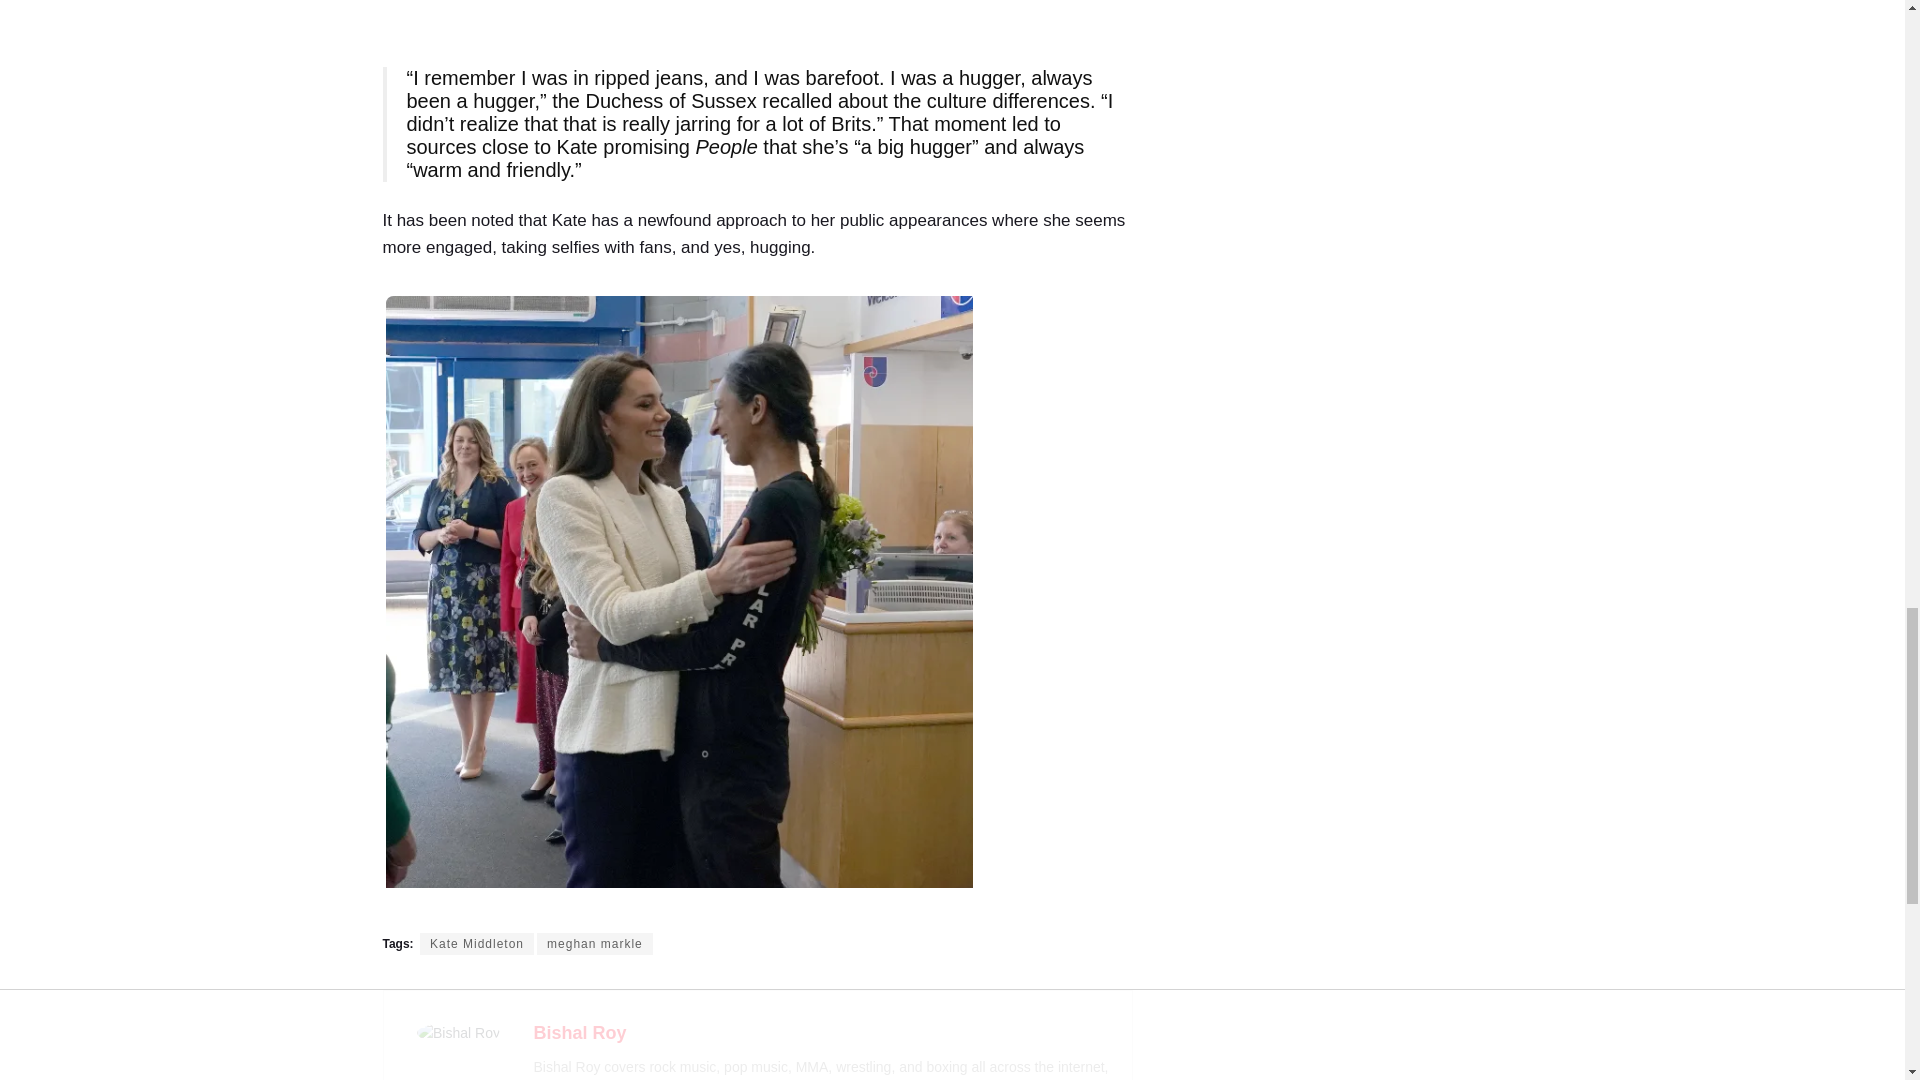  I want to click on Kate Middleton, so click(476, 944).